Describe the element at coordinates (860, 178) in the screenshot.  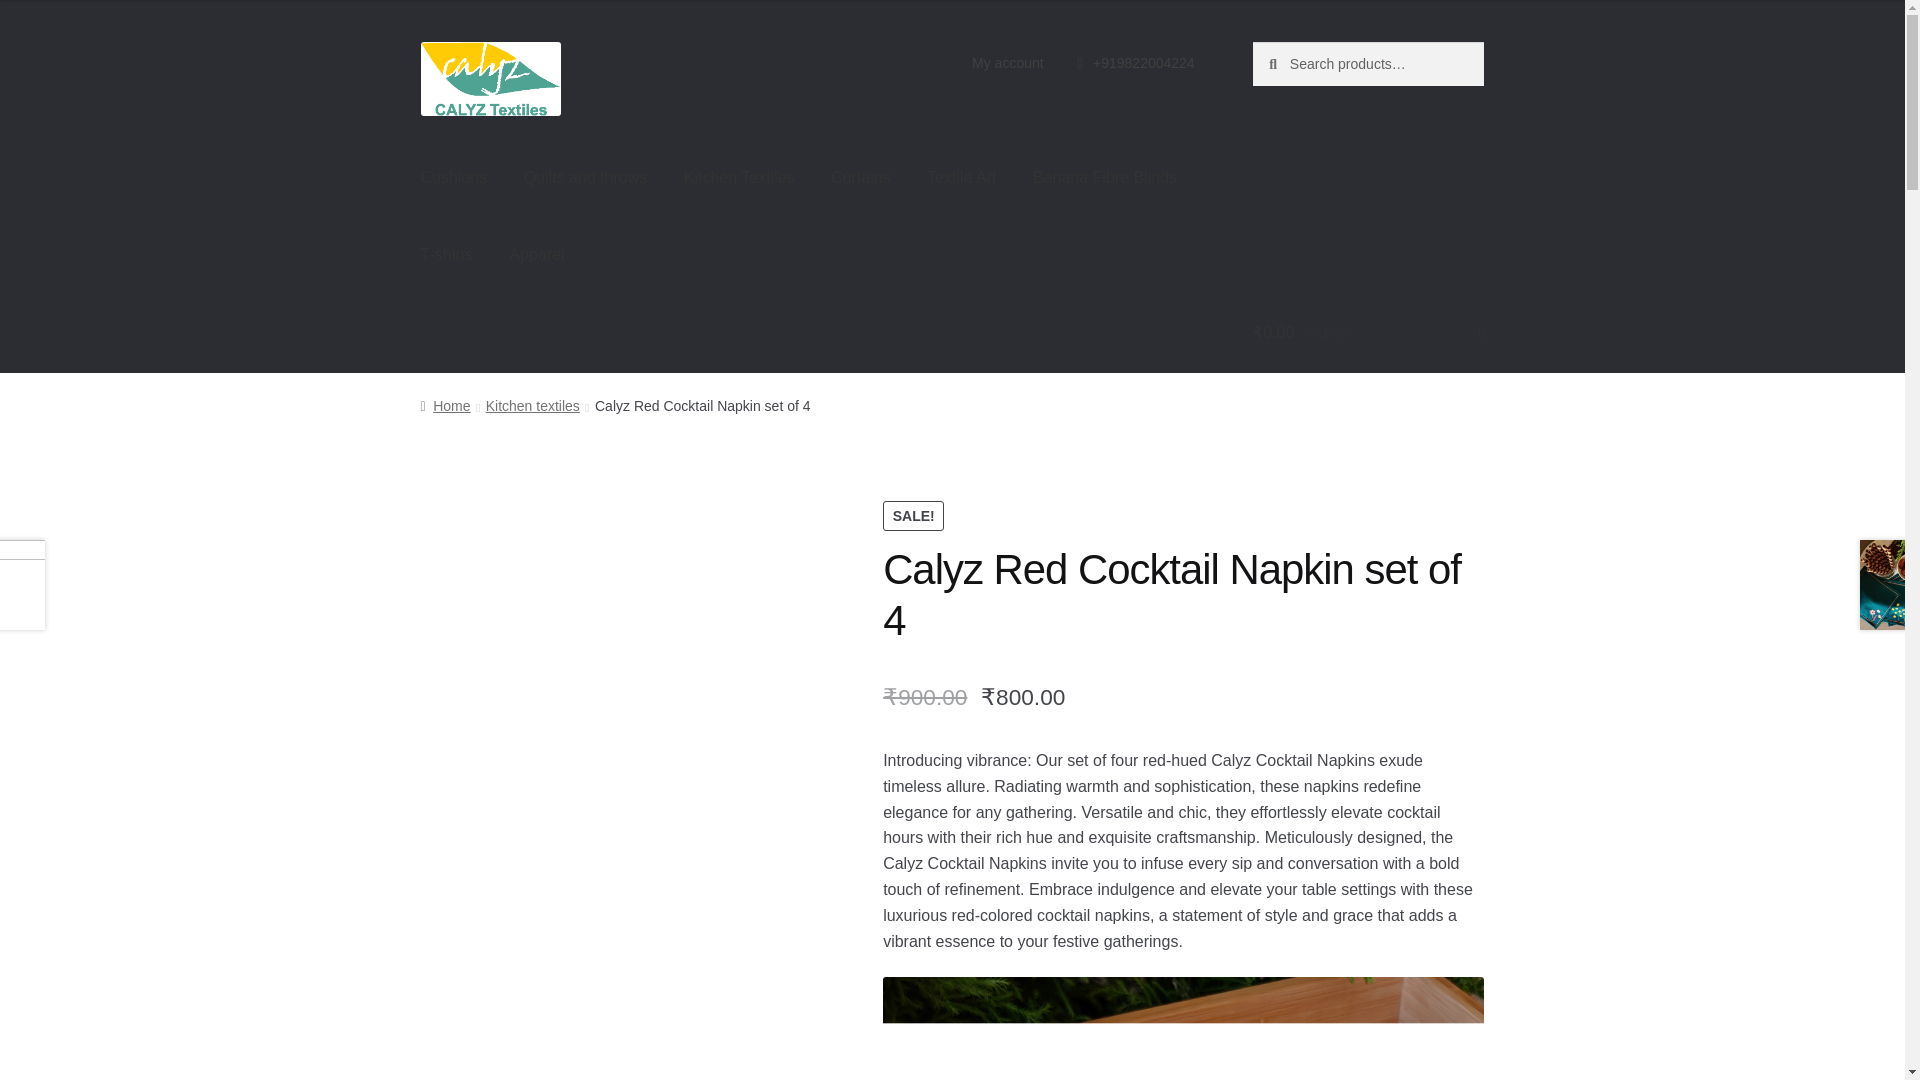
I see `Curtains` at that location.